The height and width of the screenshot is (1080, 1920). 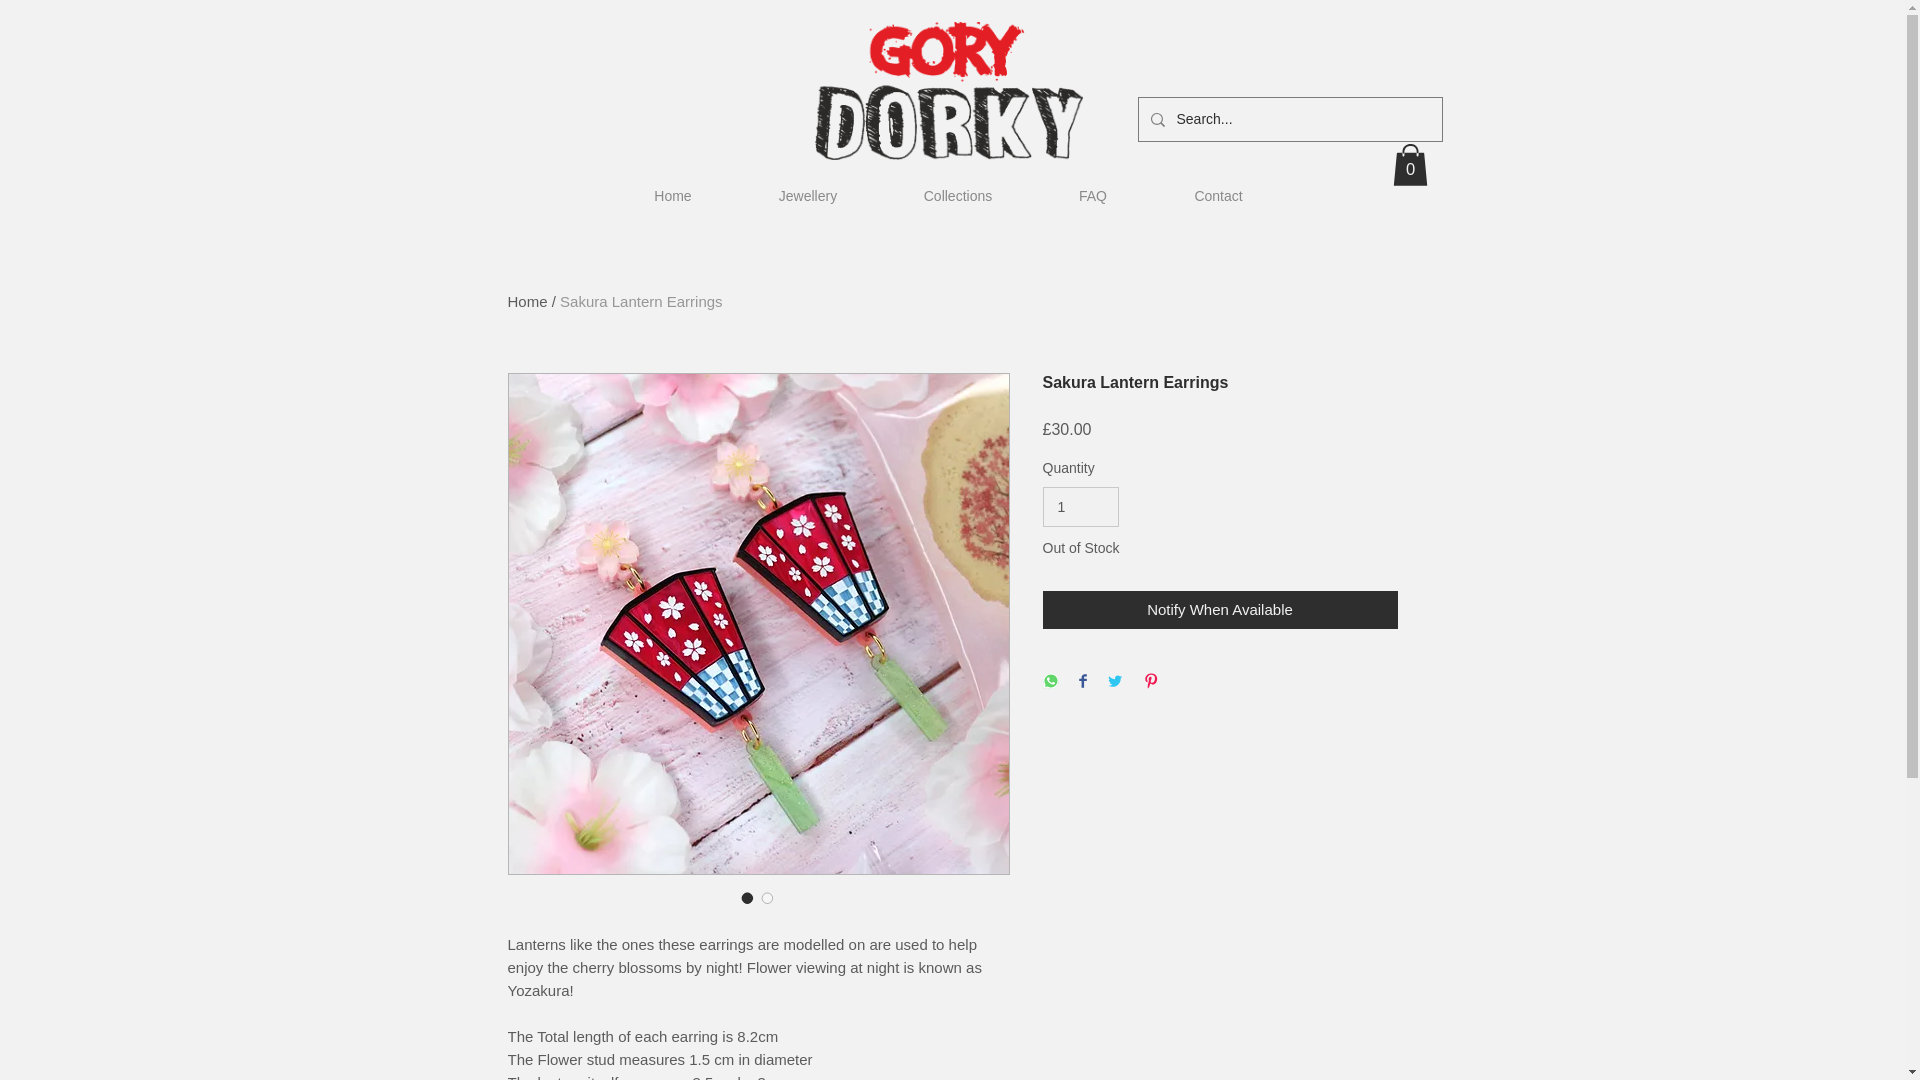 I want to click on FAQ, so click(x=1093, y=196).